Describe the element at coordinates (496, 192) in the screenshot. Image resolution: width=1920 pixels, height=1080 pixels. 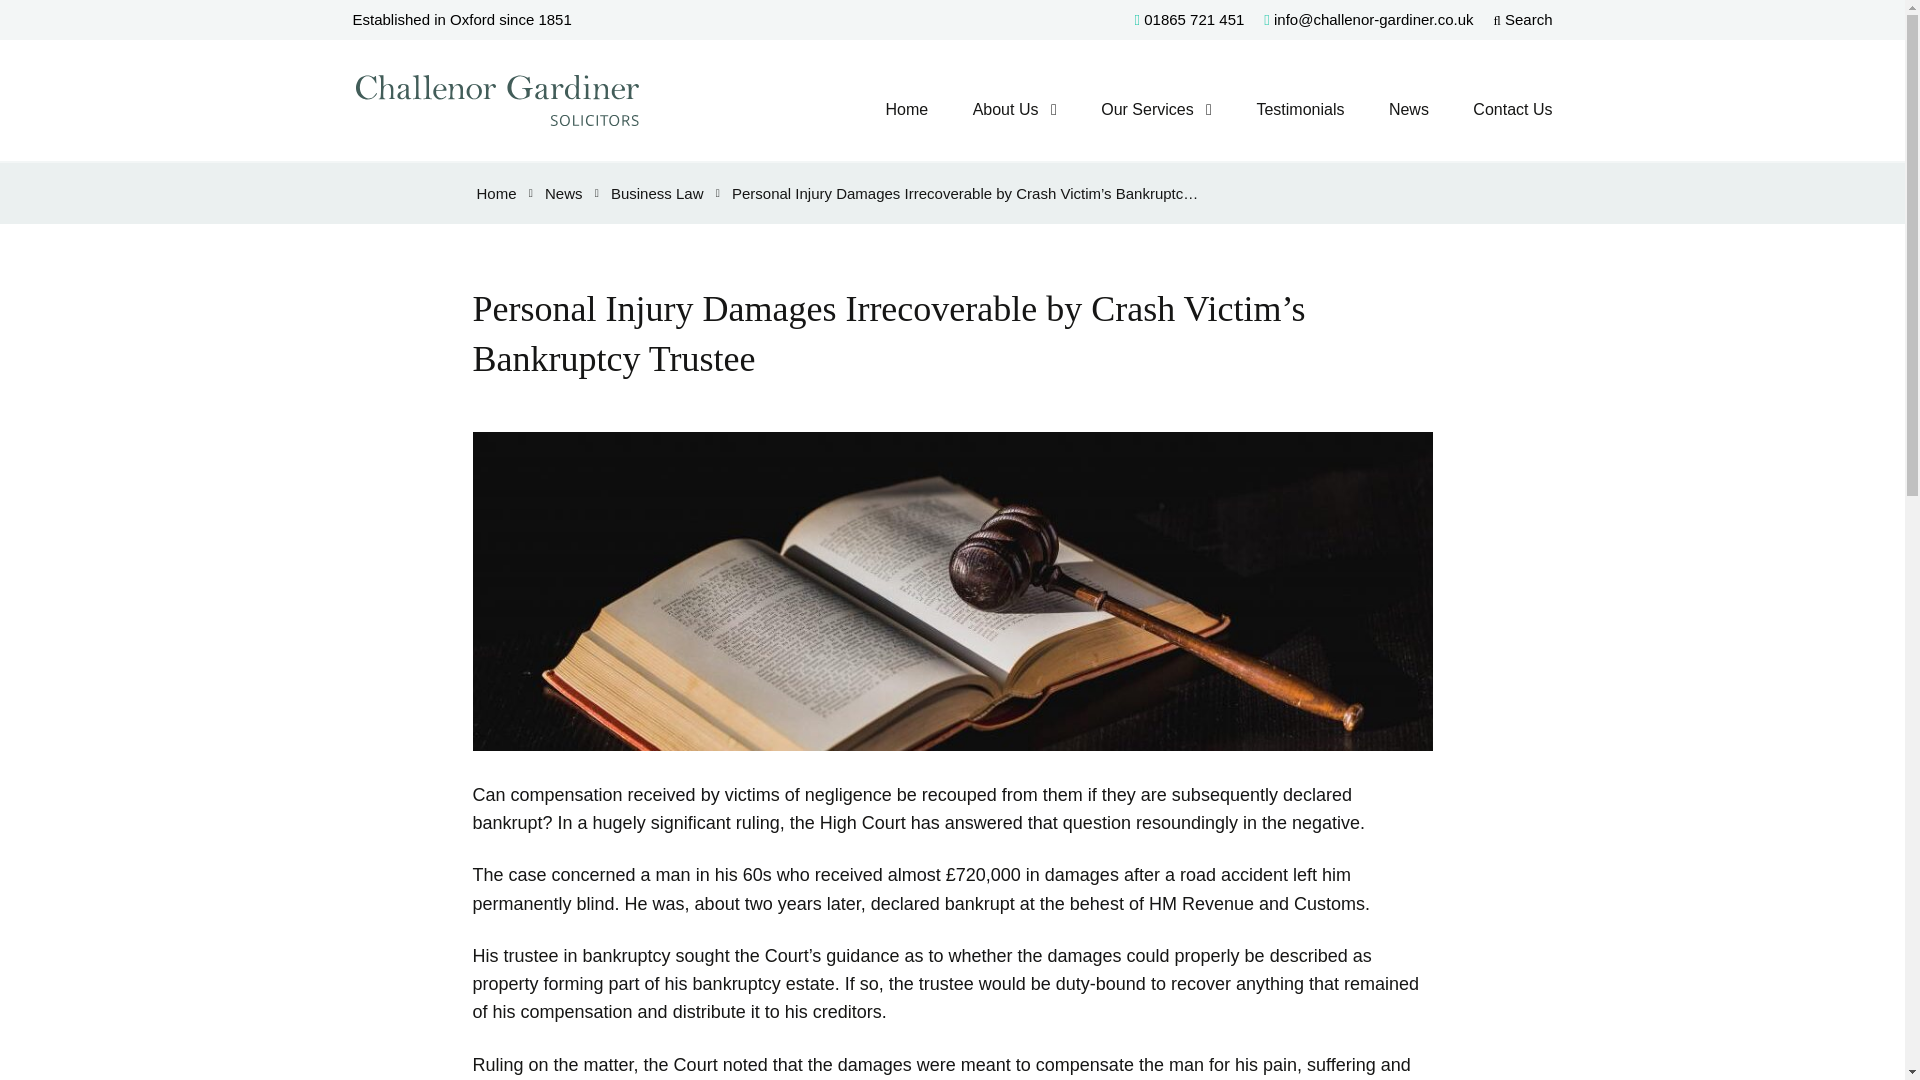
I see `Go to Home.` at that location.